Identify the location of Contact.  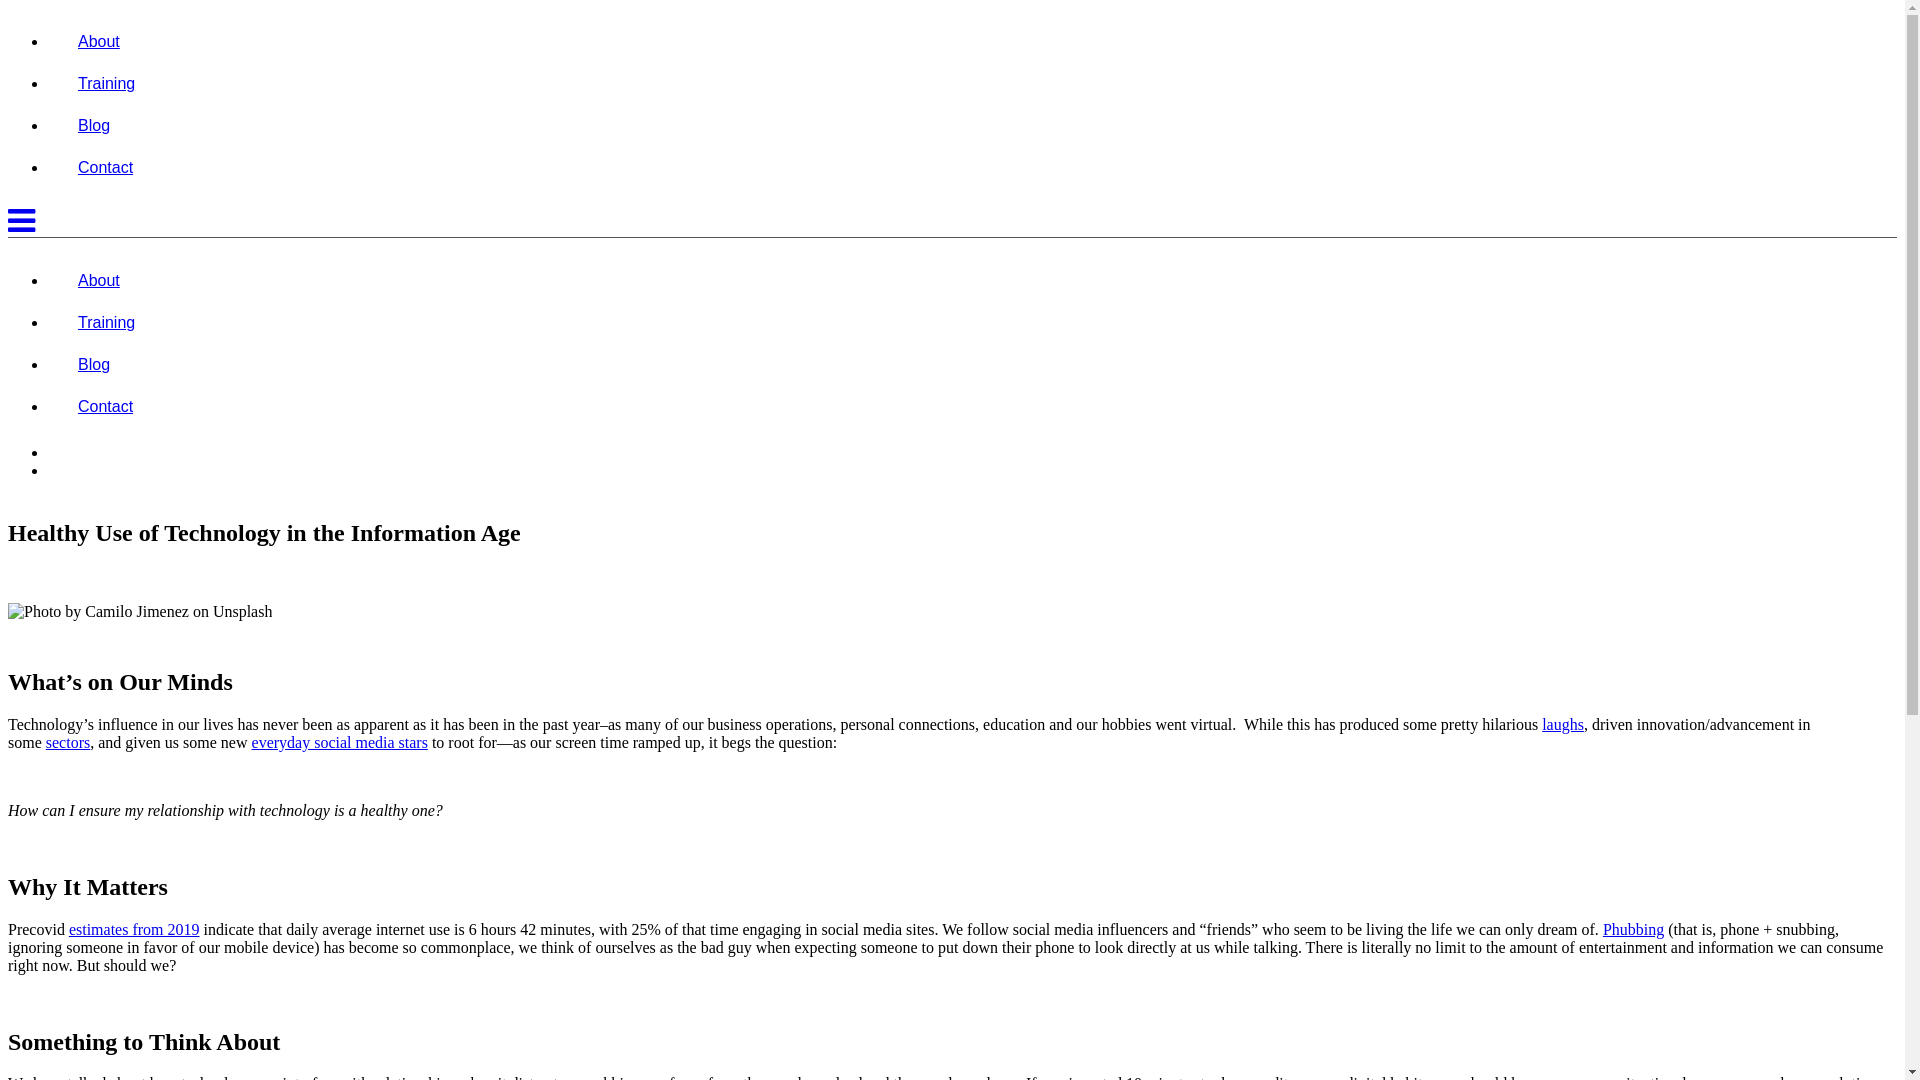
(106, 168).